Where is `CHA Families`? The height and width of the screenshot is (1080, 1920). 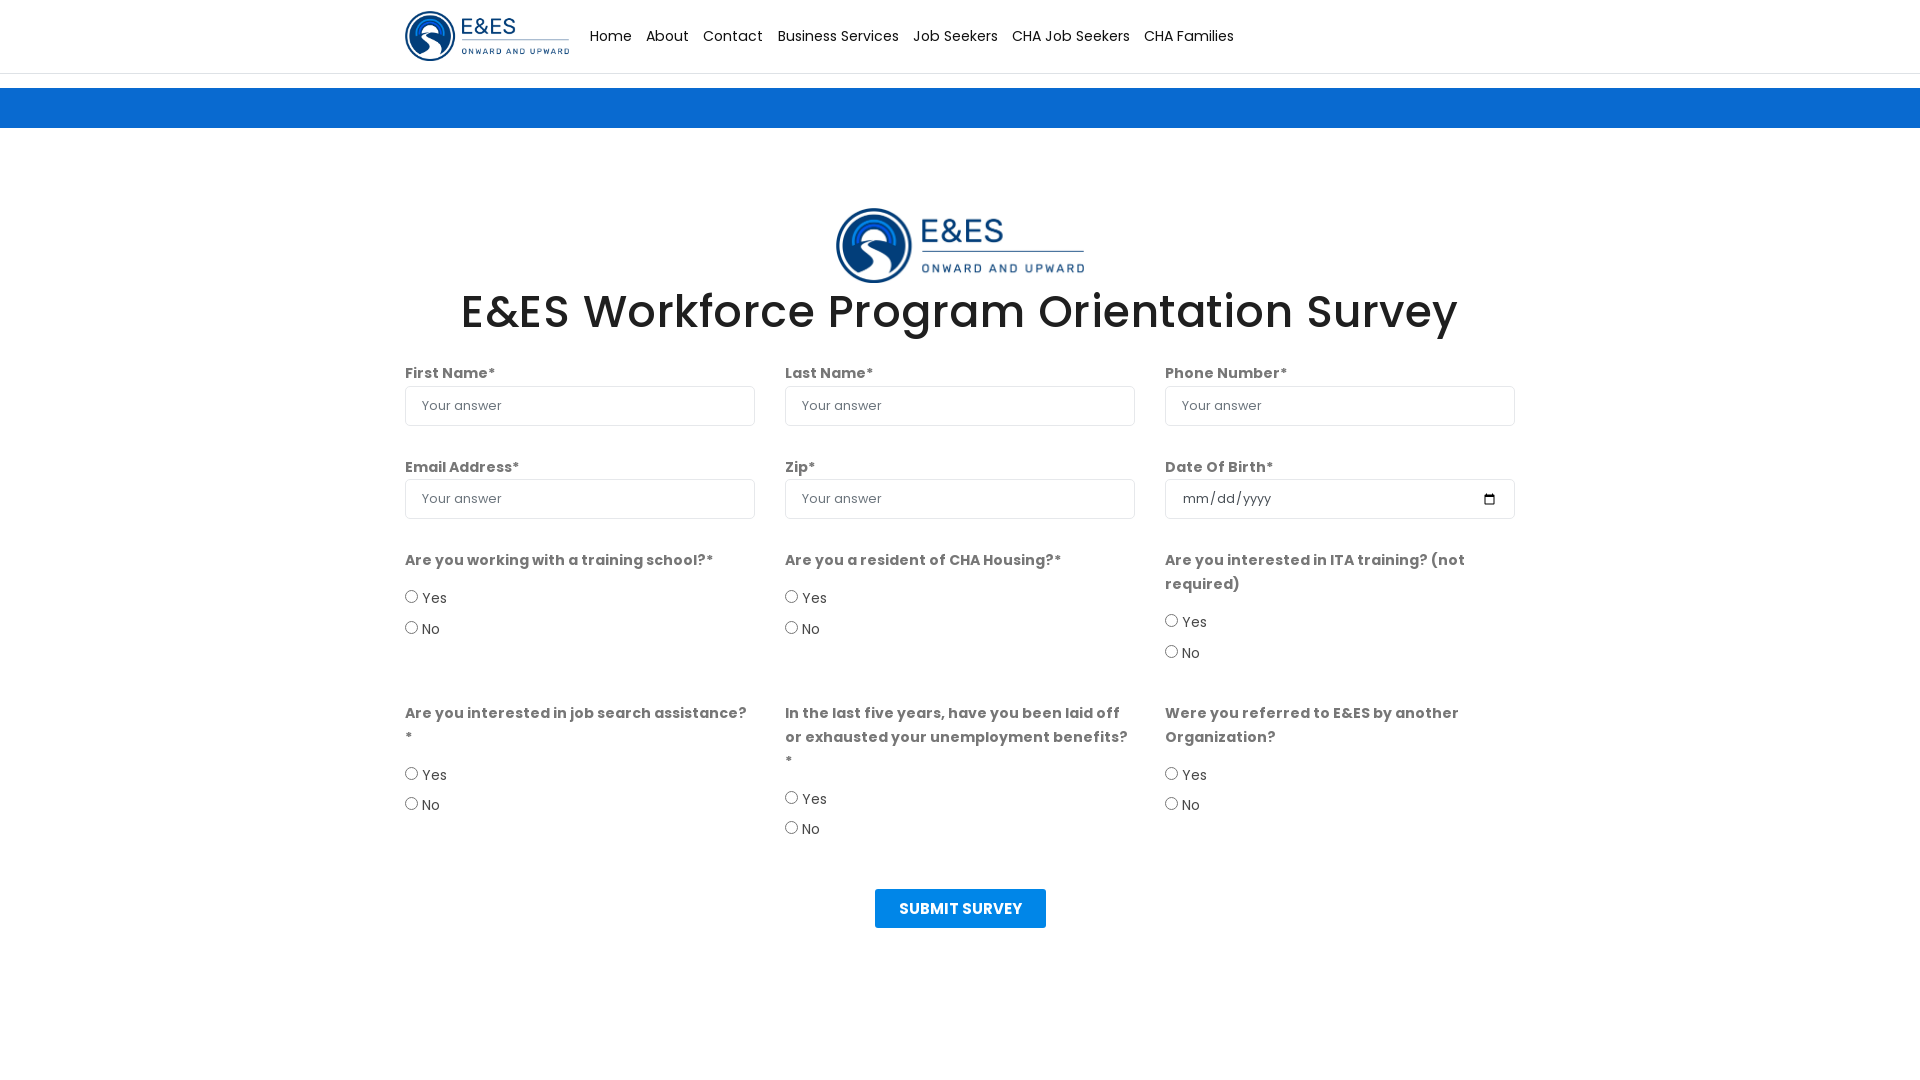
CHA Families is located at coordinates (1189, 36).